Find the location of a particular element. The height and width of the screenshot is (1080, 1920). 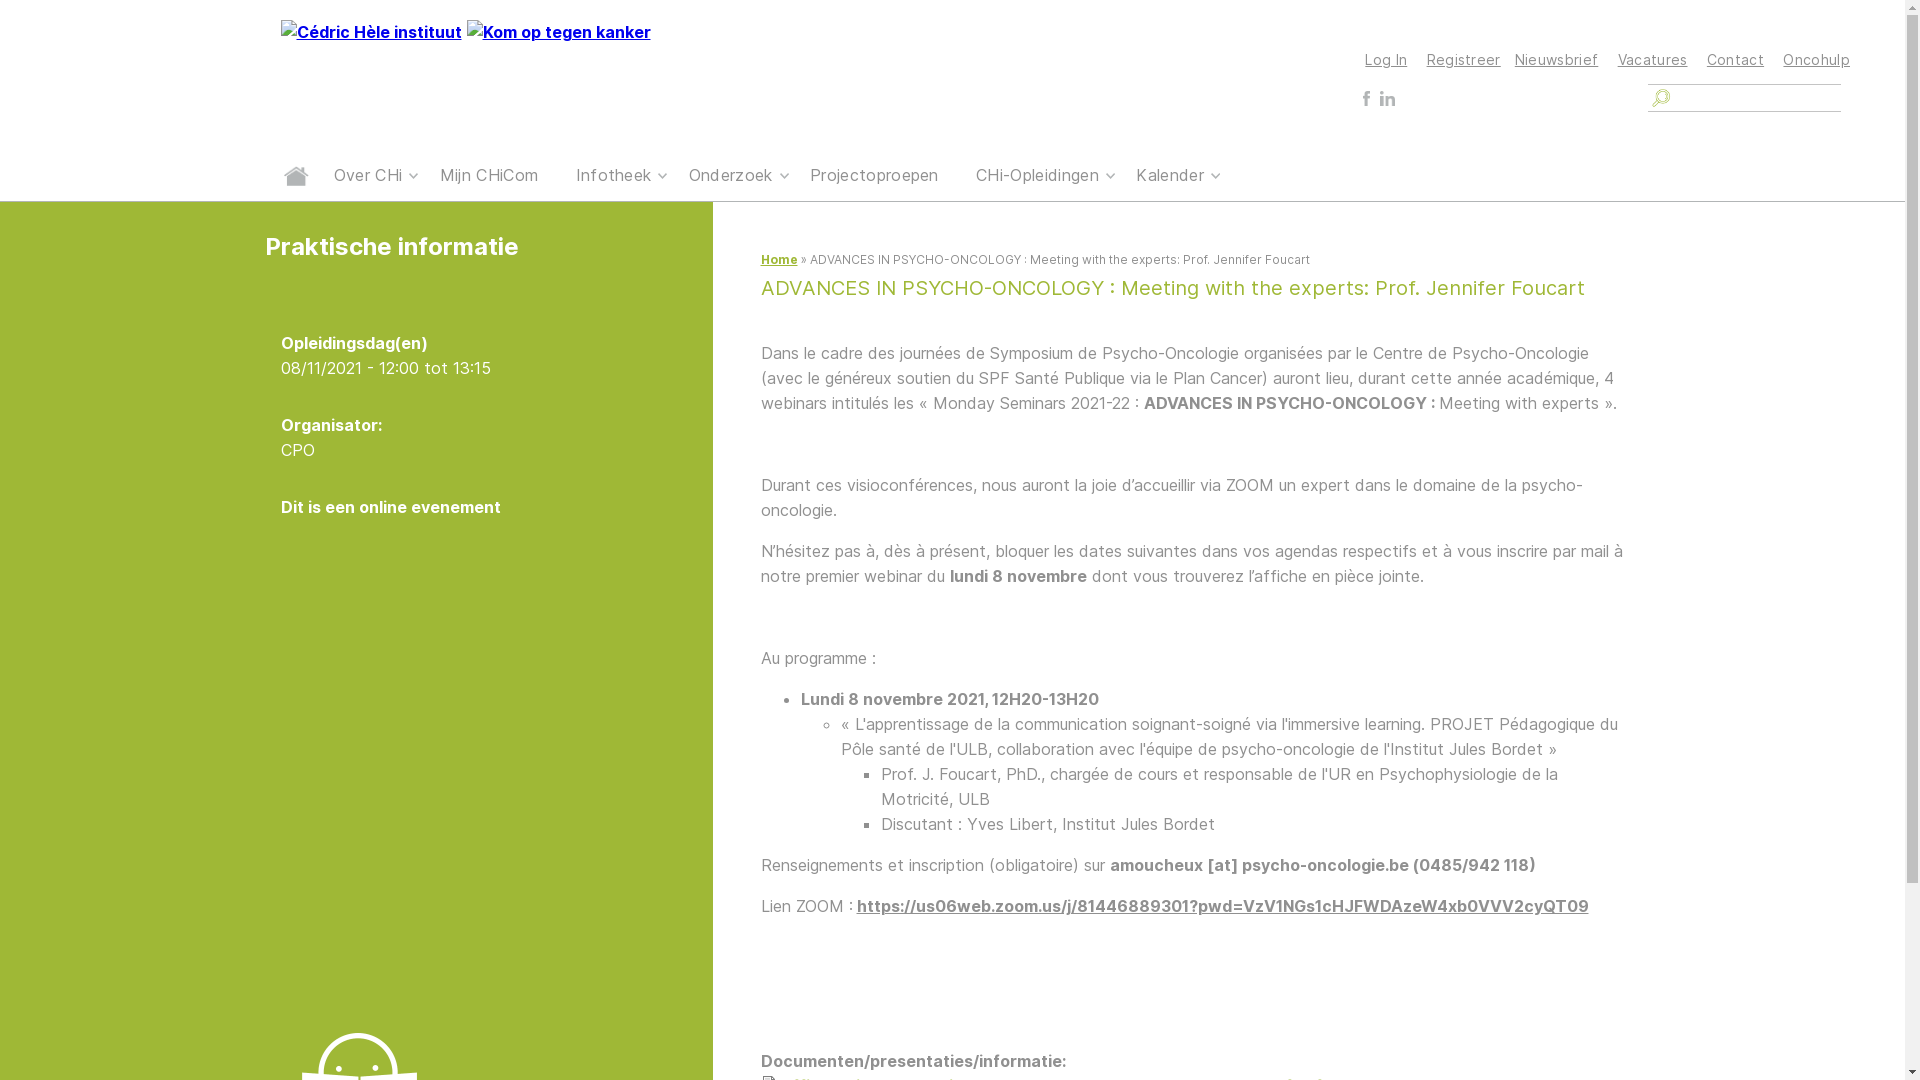

Onderzoek is located at coordinates (731, 176).